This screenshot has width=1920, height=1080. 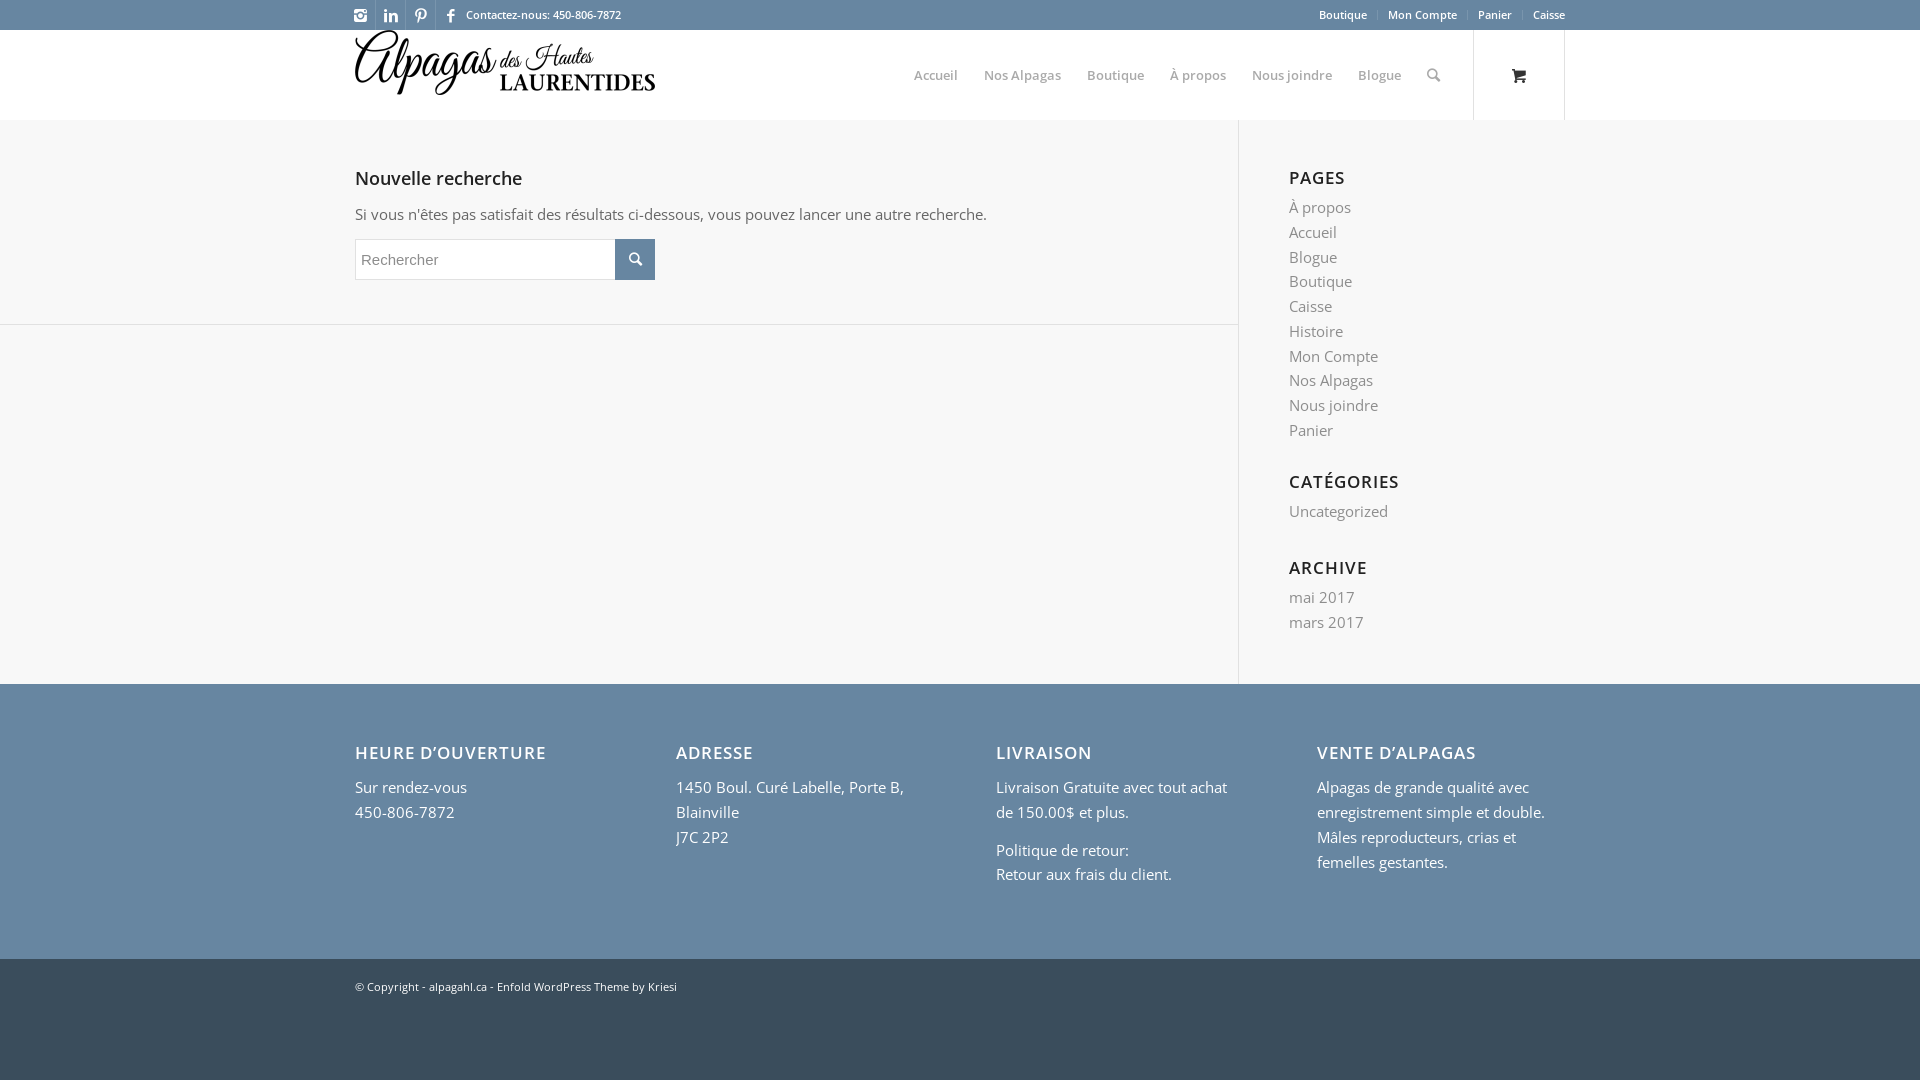 What do you see at coordinates (1022, 75) in the screenshot?
I see `Nos Alpagas` at bounding box center [1022, 75].